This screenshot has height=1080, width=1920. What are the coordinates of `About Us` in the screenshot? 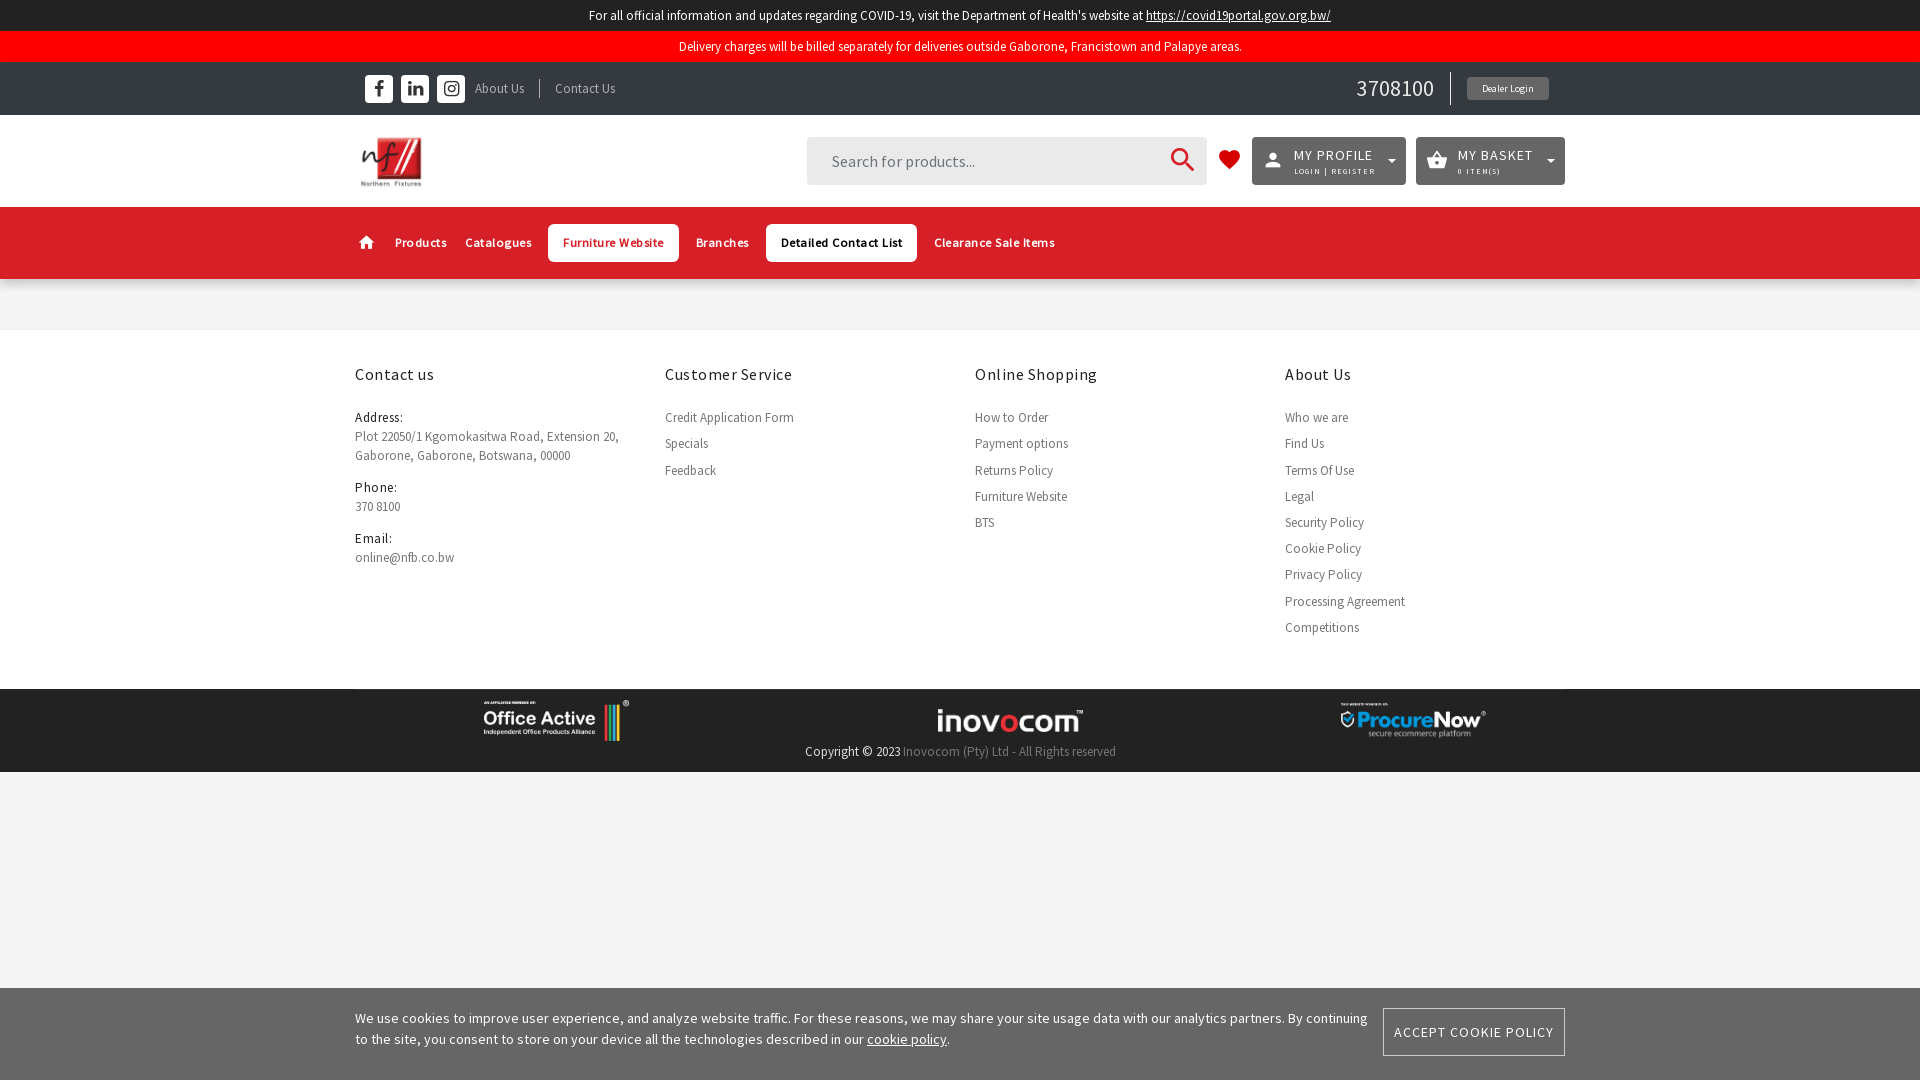 It's located at (500, 89).